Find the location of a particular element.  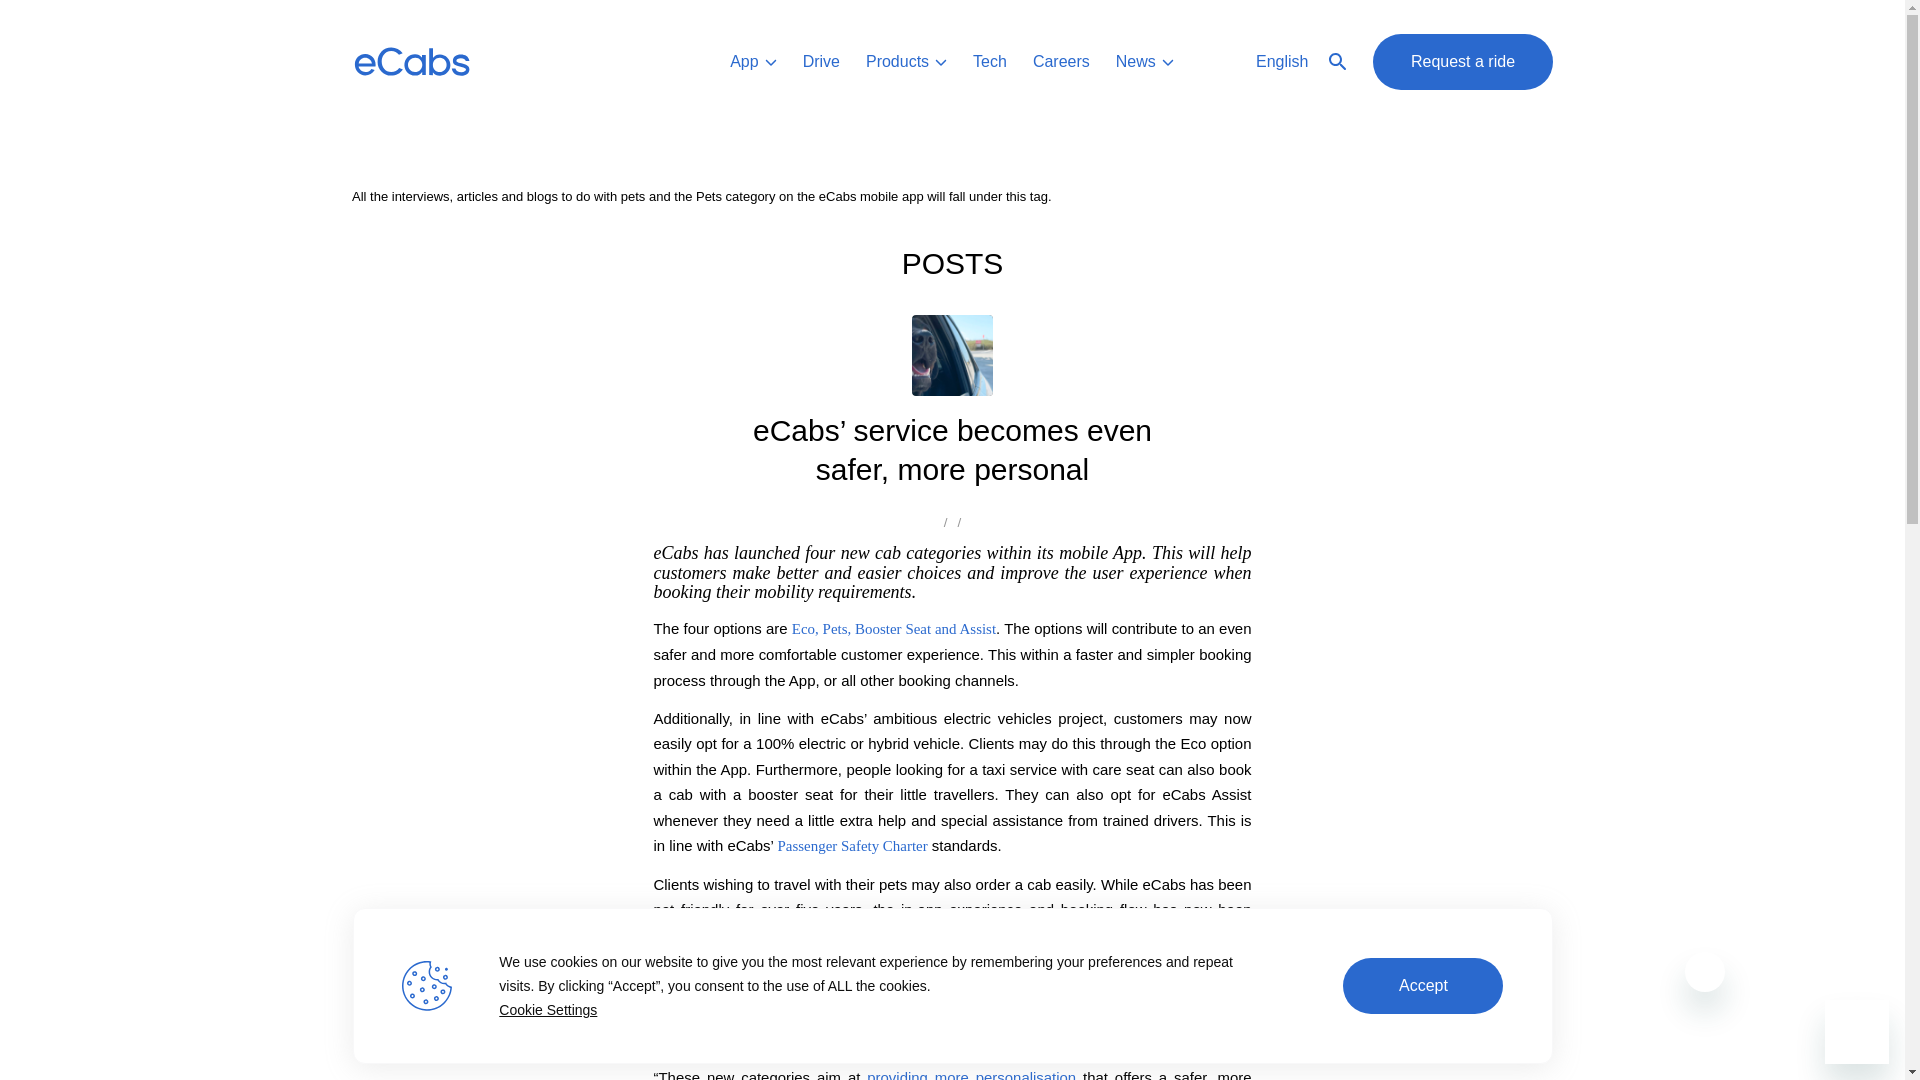

Request a ride is located at coordinates (1462, 62).